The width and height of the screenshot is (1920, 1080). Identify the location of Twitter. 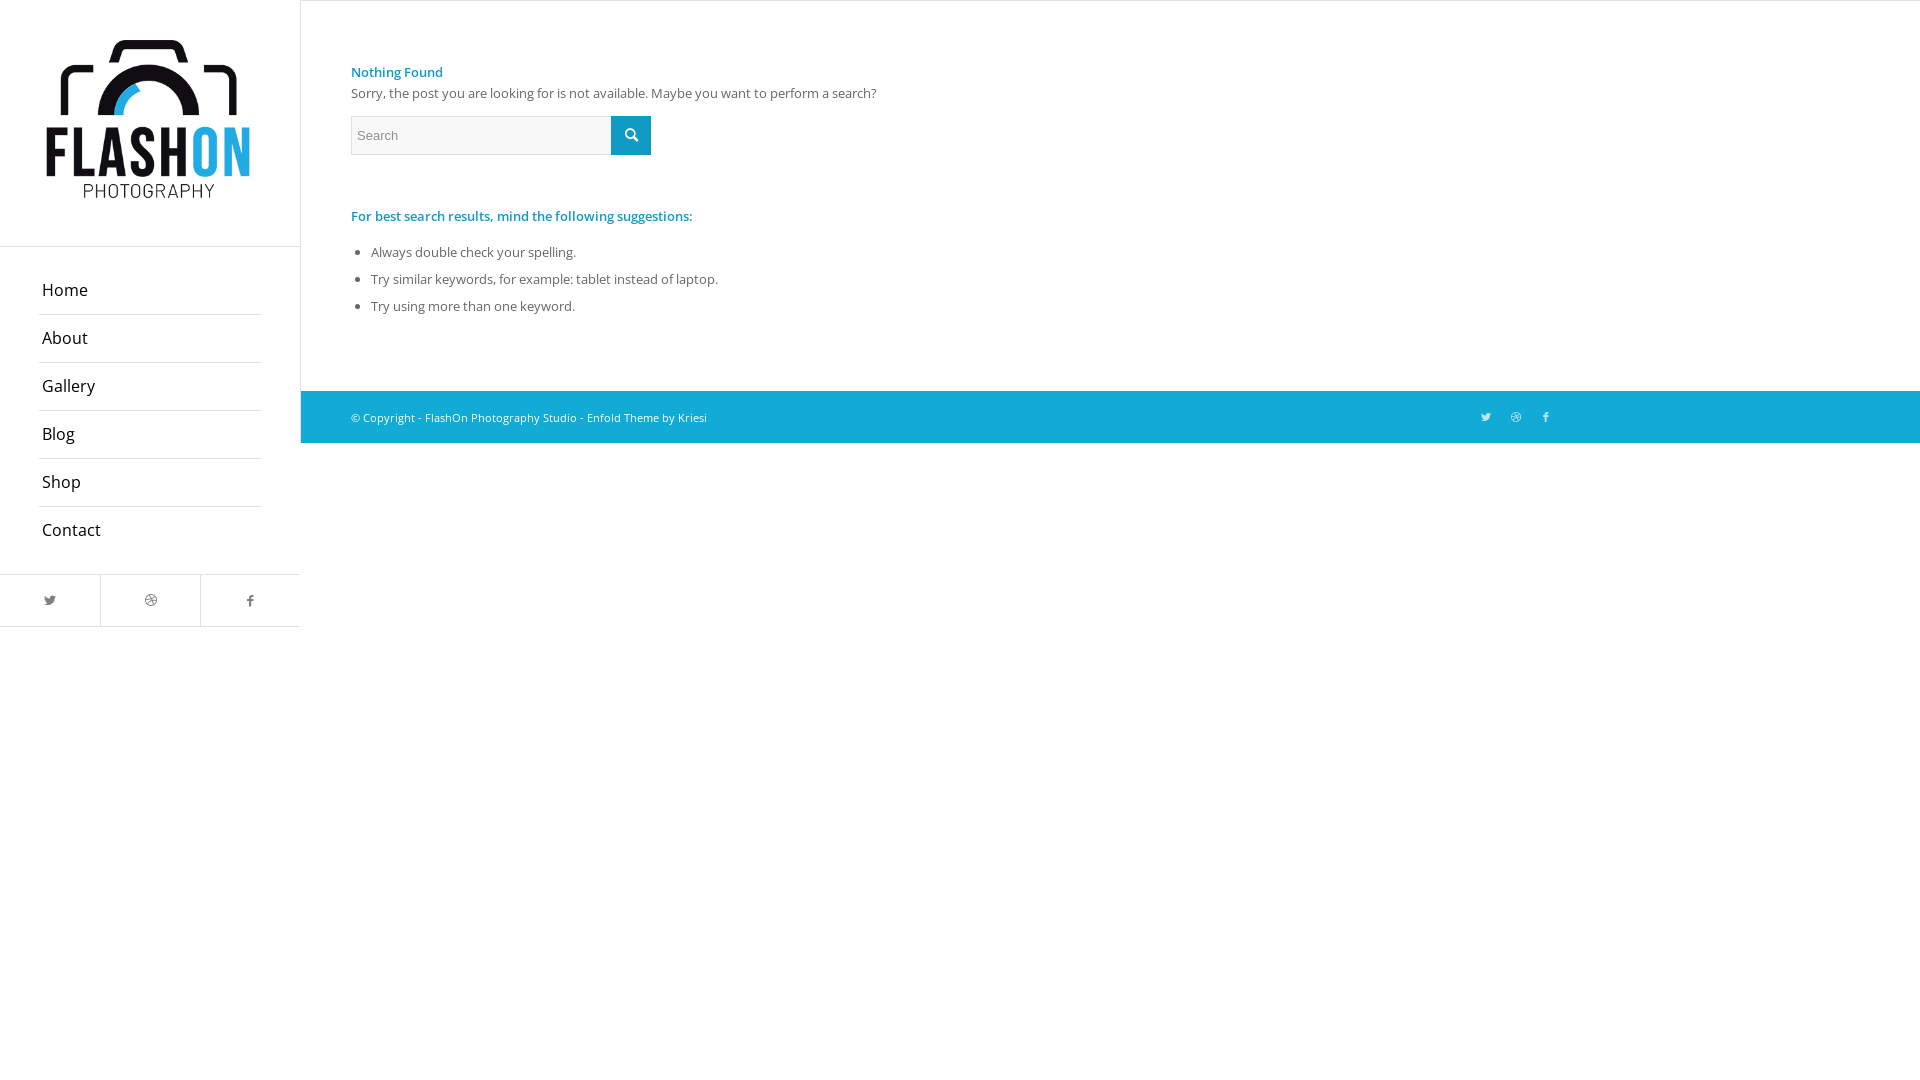
(1486, 417).